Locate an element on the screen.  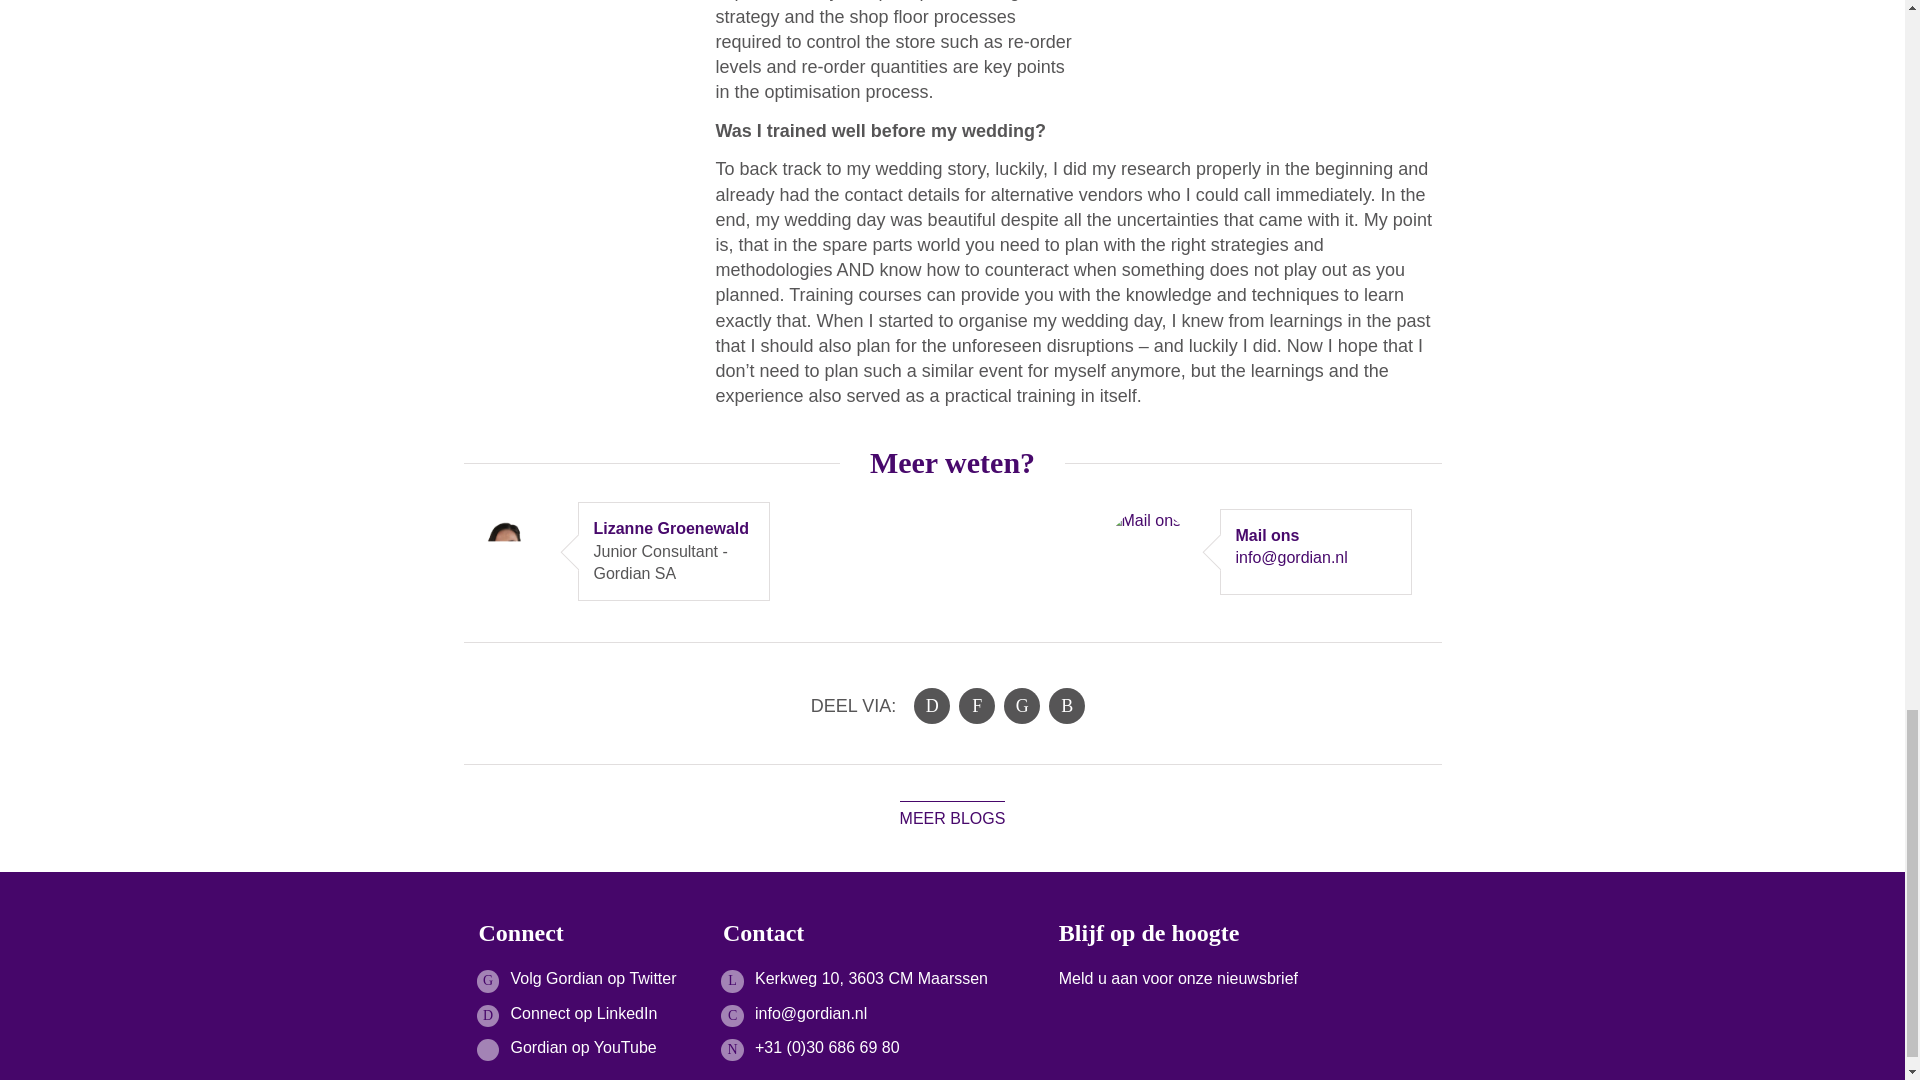
Kerkweg 10, 3603 CM Maarssen is located at coordinates (871, 978).